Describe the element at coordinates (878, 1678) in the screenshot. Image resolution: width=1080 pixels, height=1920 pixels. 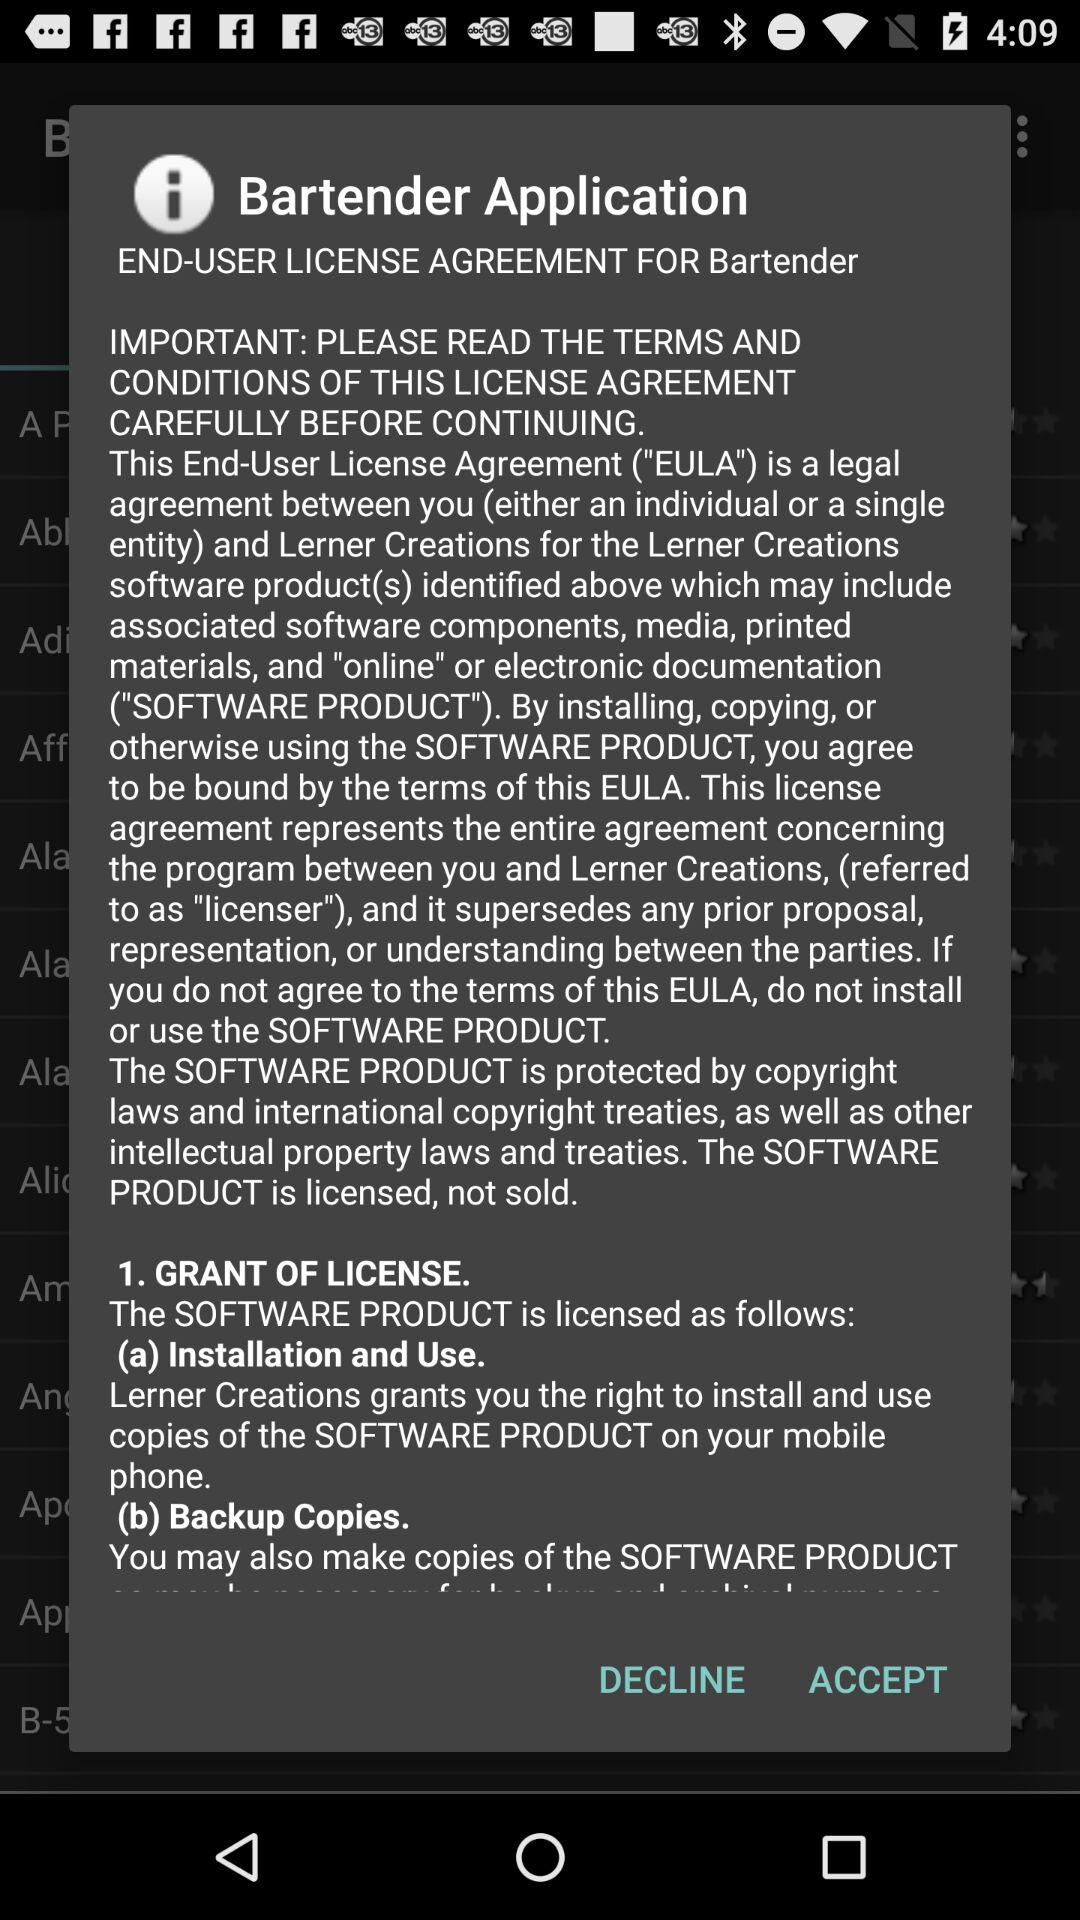
I see `turn on item to the right of the decline` at that location.